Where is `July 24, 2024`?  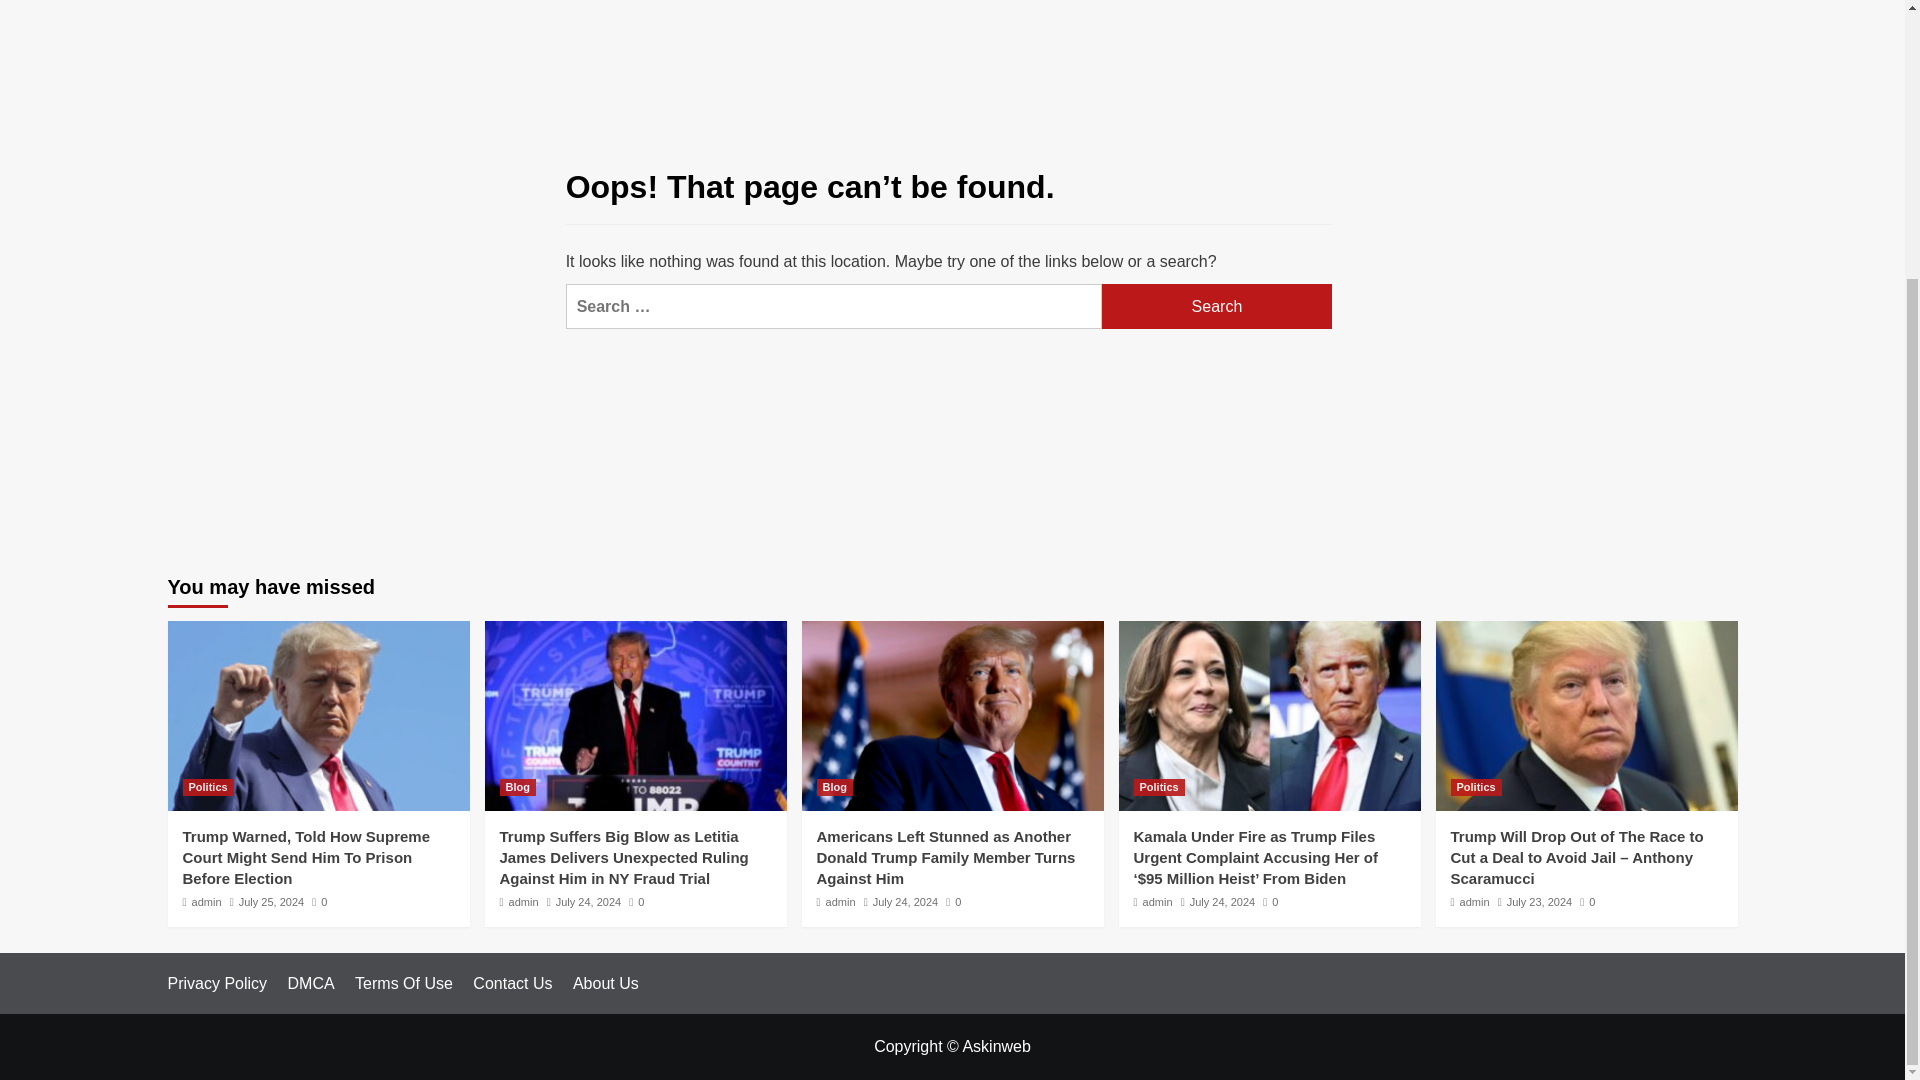
July 24, 2024 is located at coordinates (906, 902).